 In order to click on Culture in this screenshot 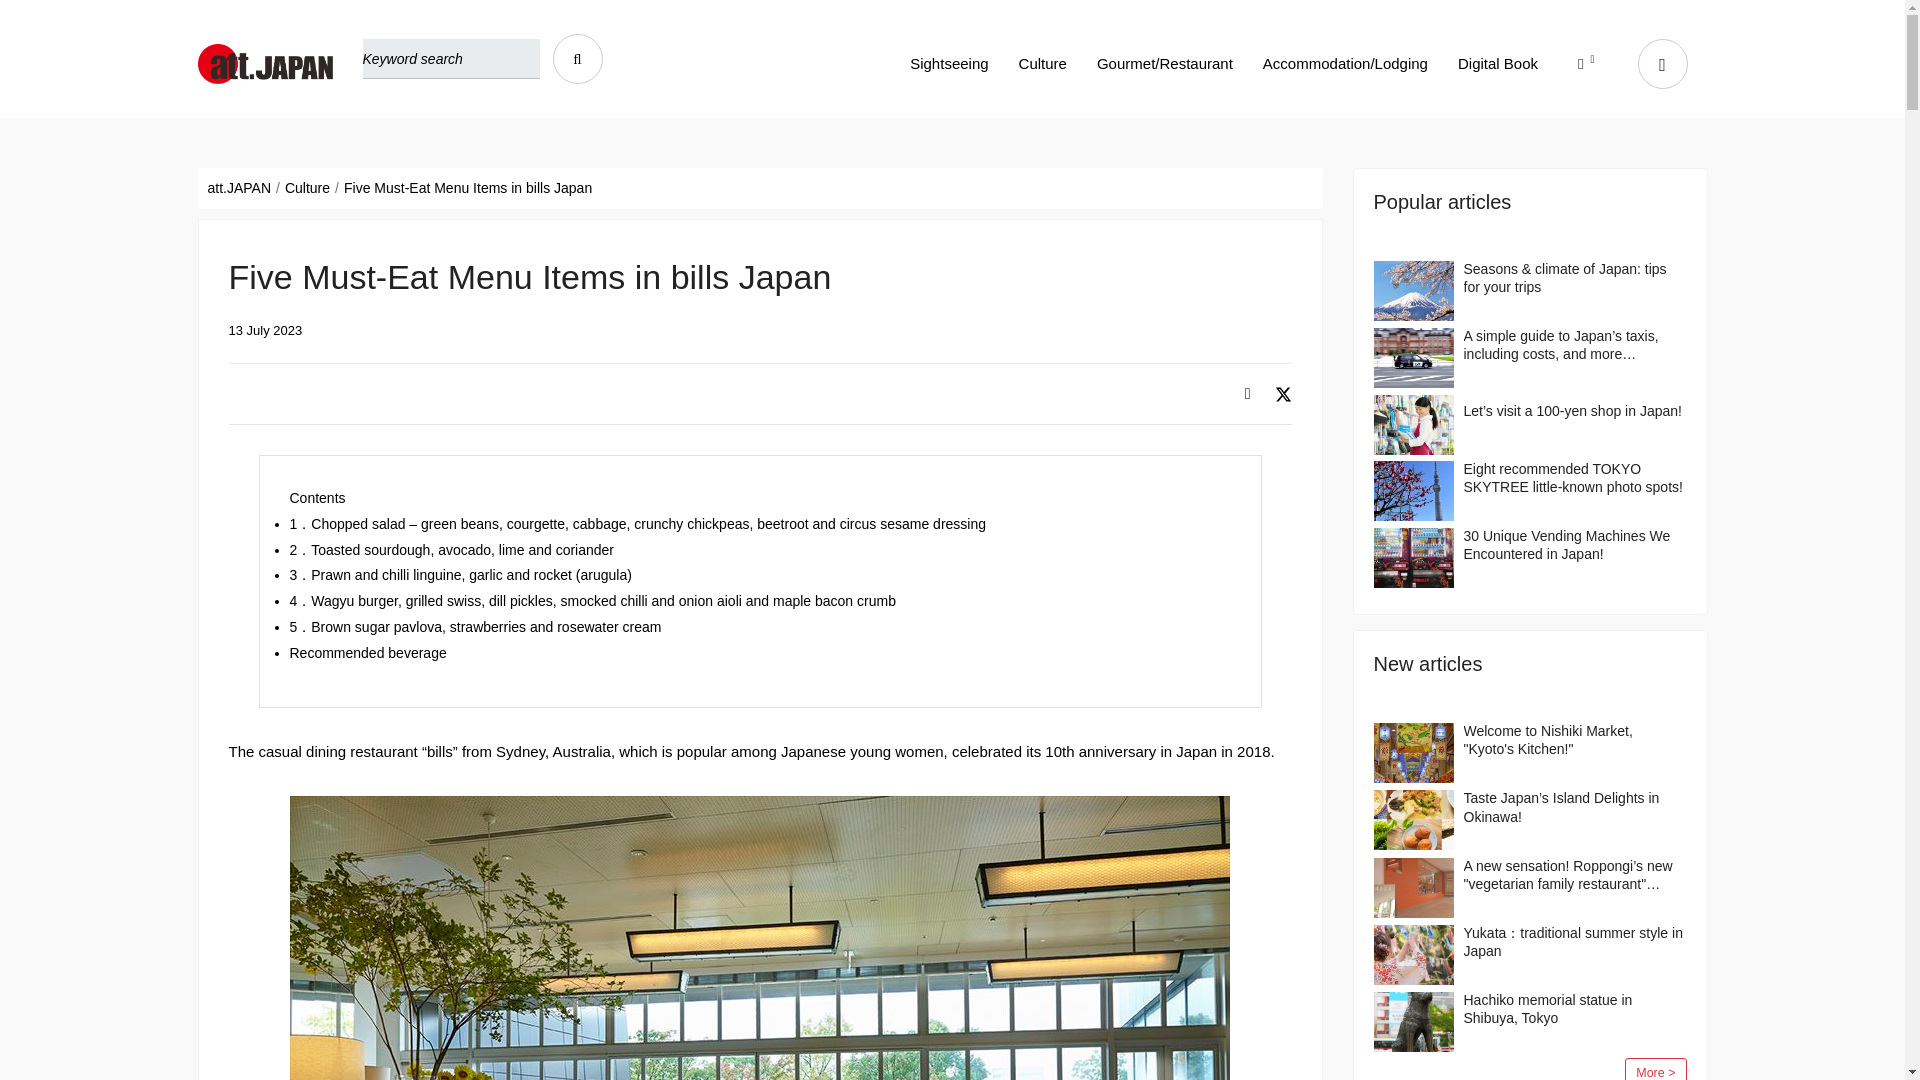, I will do `click(1043, 63)`.